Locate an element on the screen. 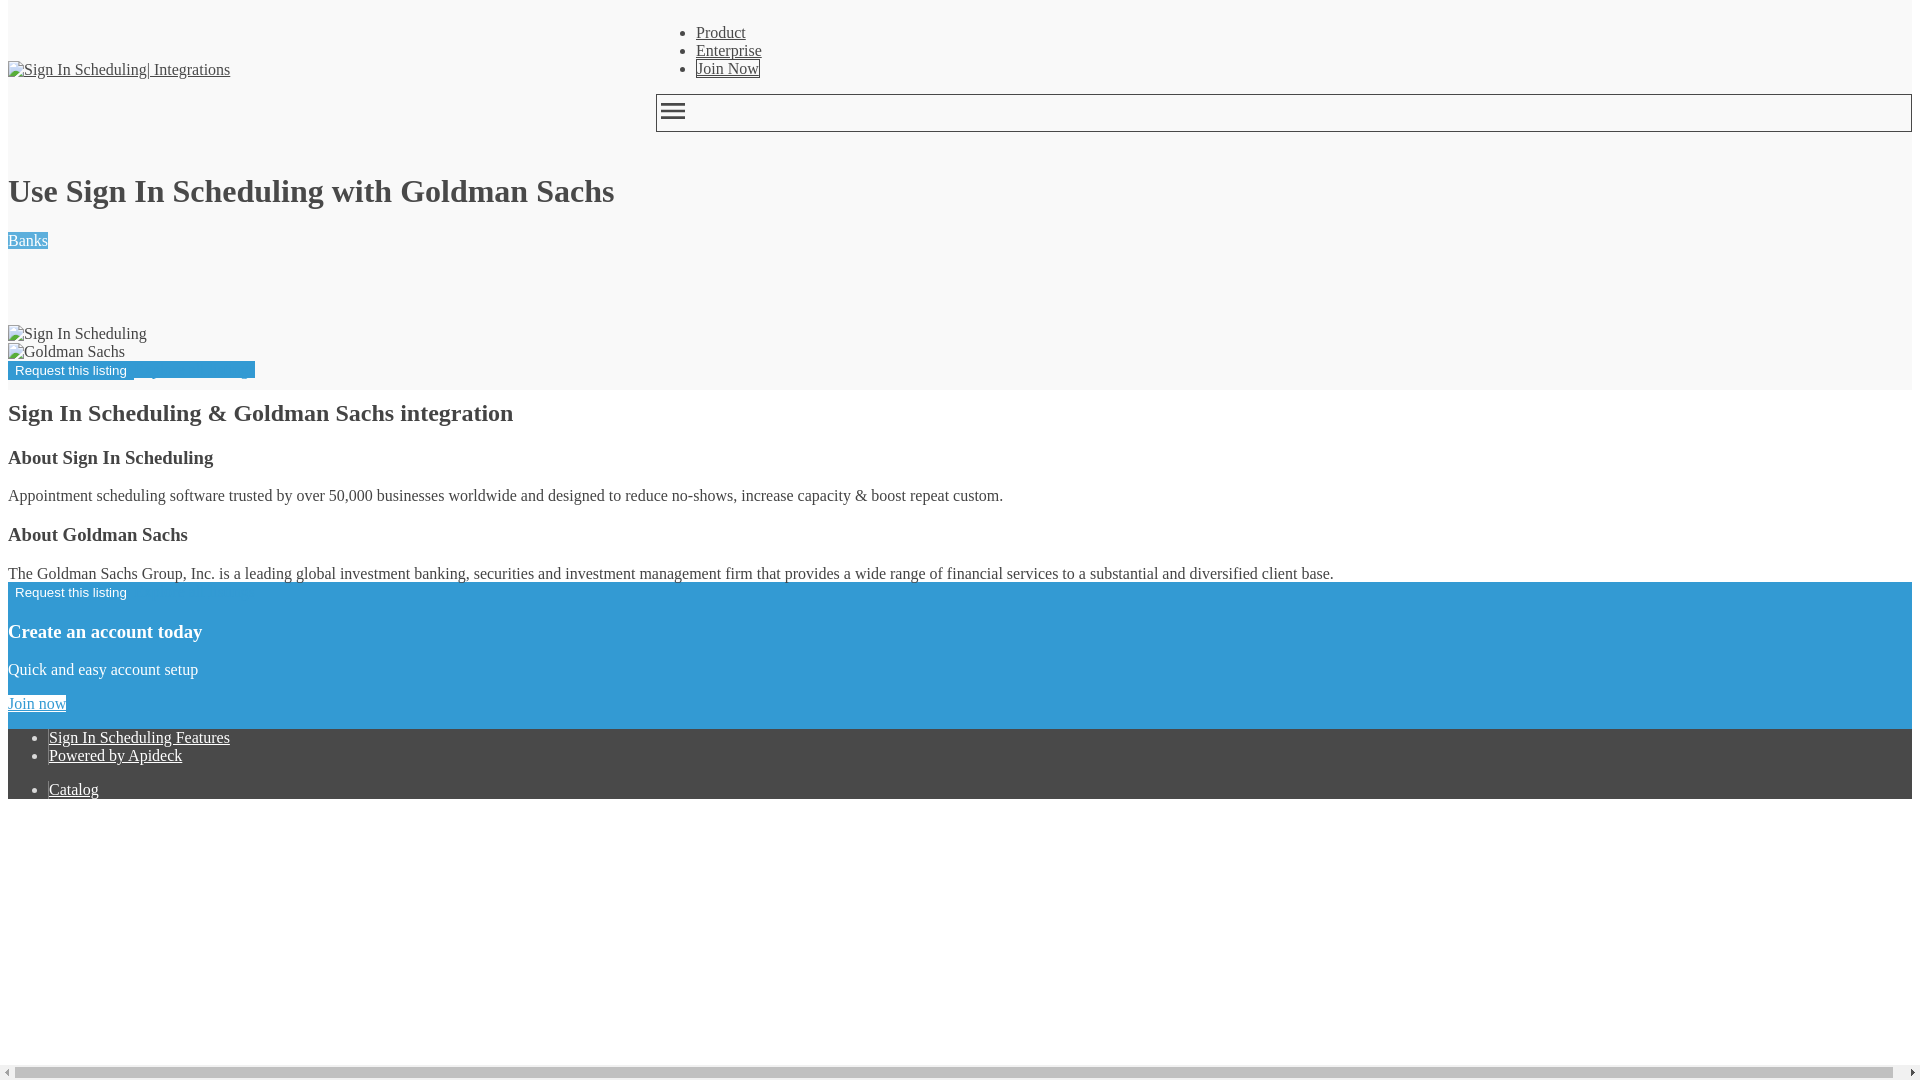 The width and height of the screenshot is (1920, 1080). Explore all listings is located at coordinates (194, 592).